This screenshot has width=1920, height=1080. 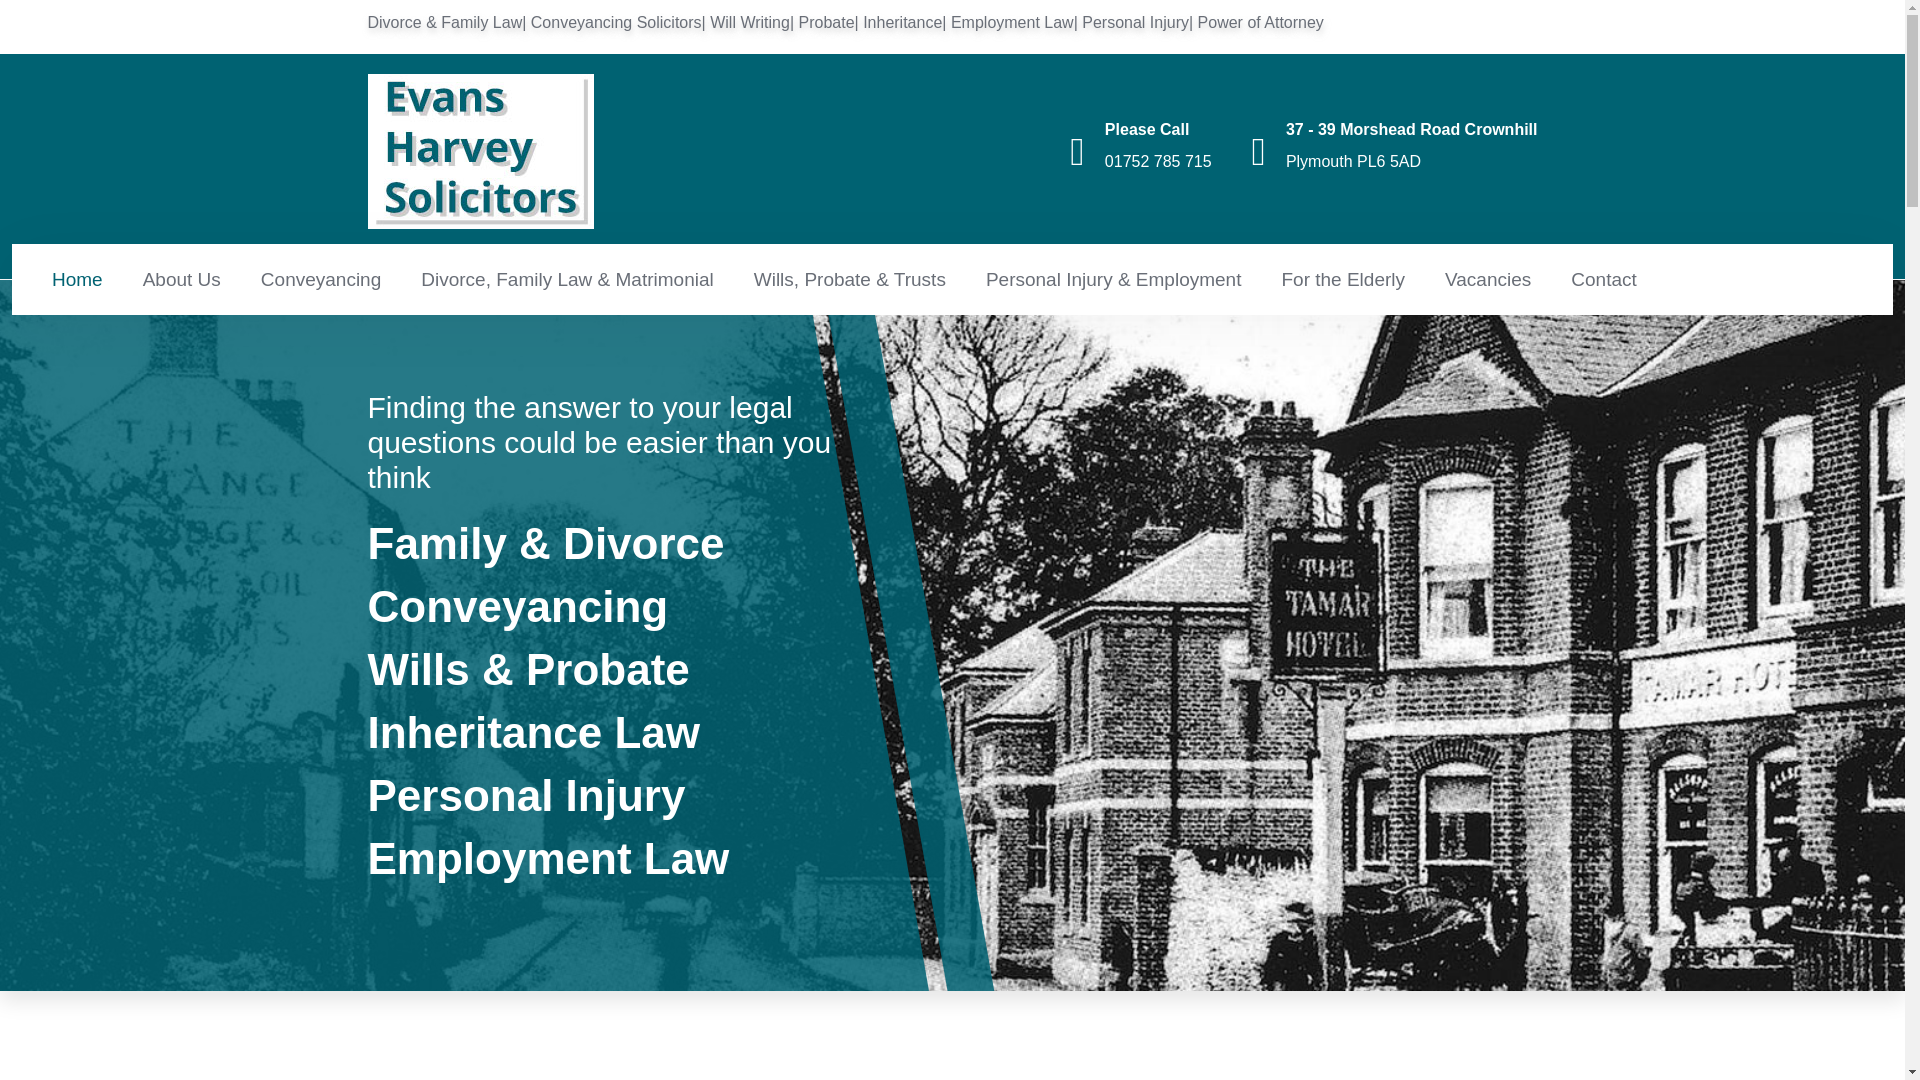 What do you see at coordinates (826, 22) in the screenshot?
I see `Probate` at bounding box center [826, 22].